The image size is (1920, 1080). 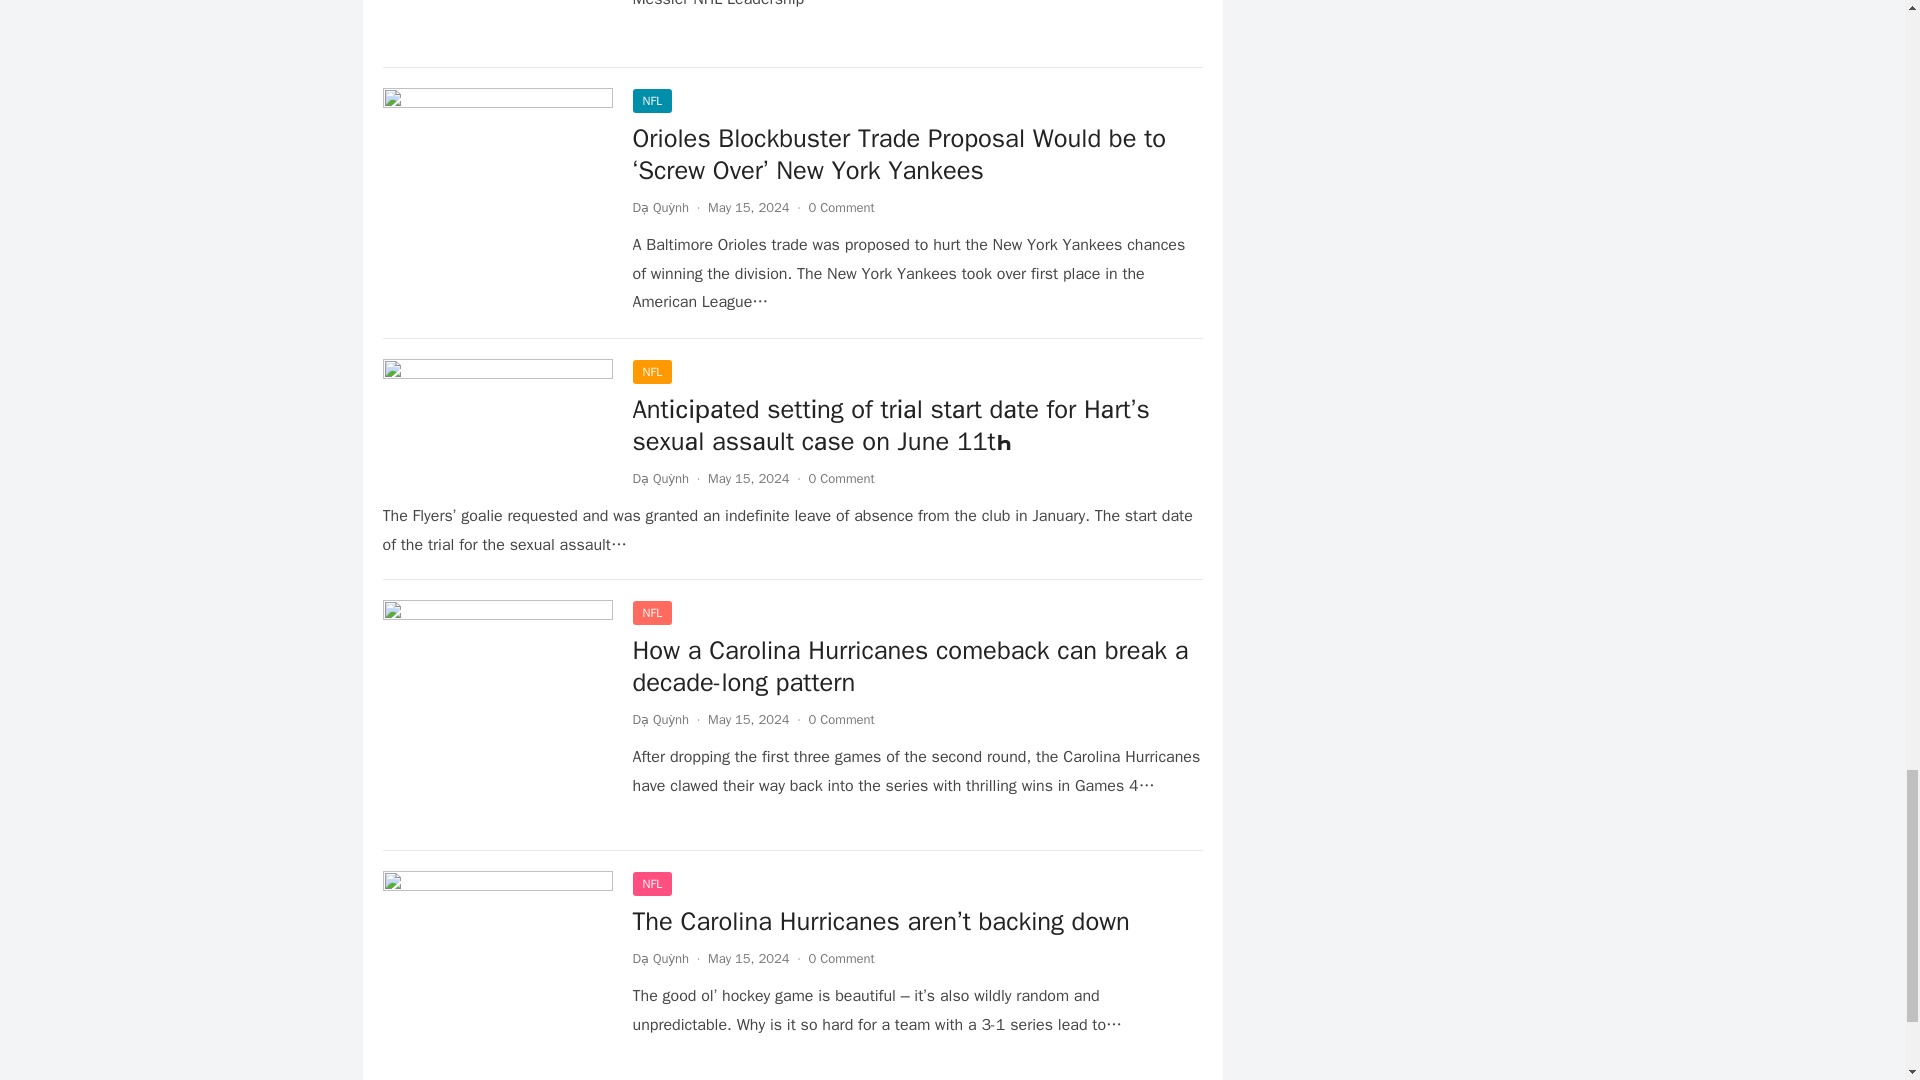 What do you see at coordinates (652, 372) in the screenshot?
I see `NFL` at bounding box center [652, 372].